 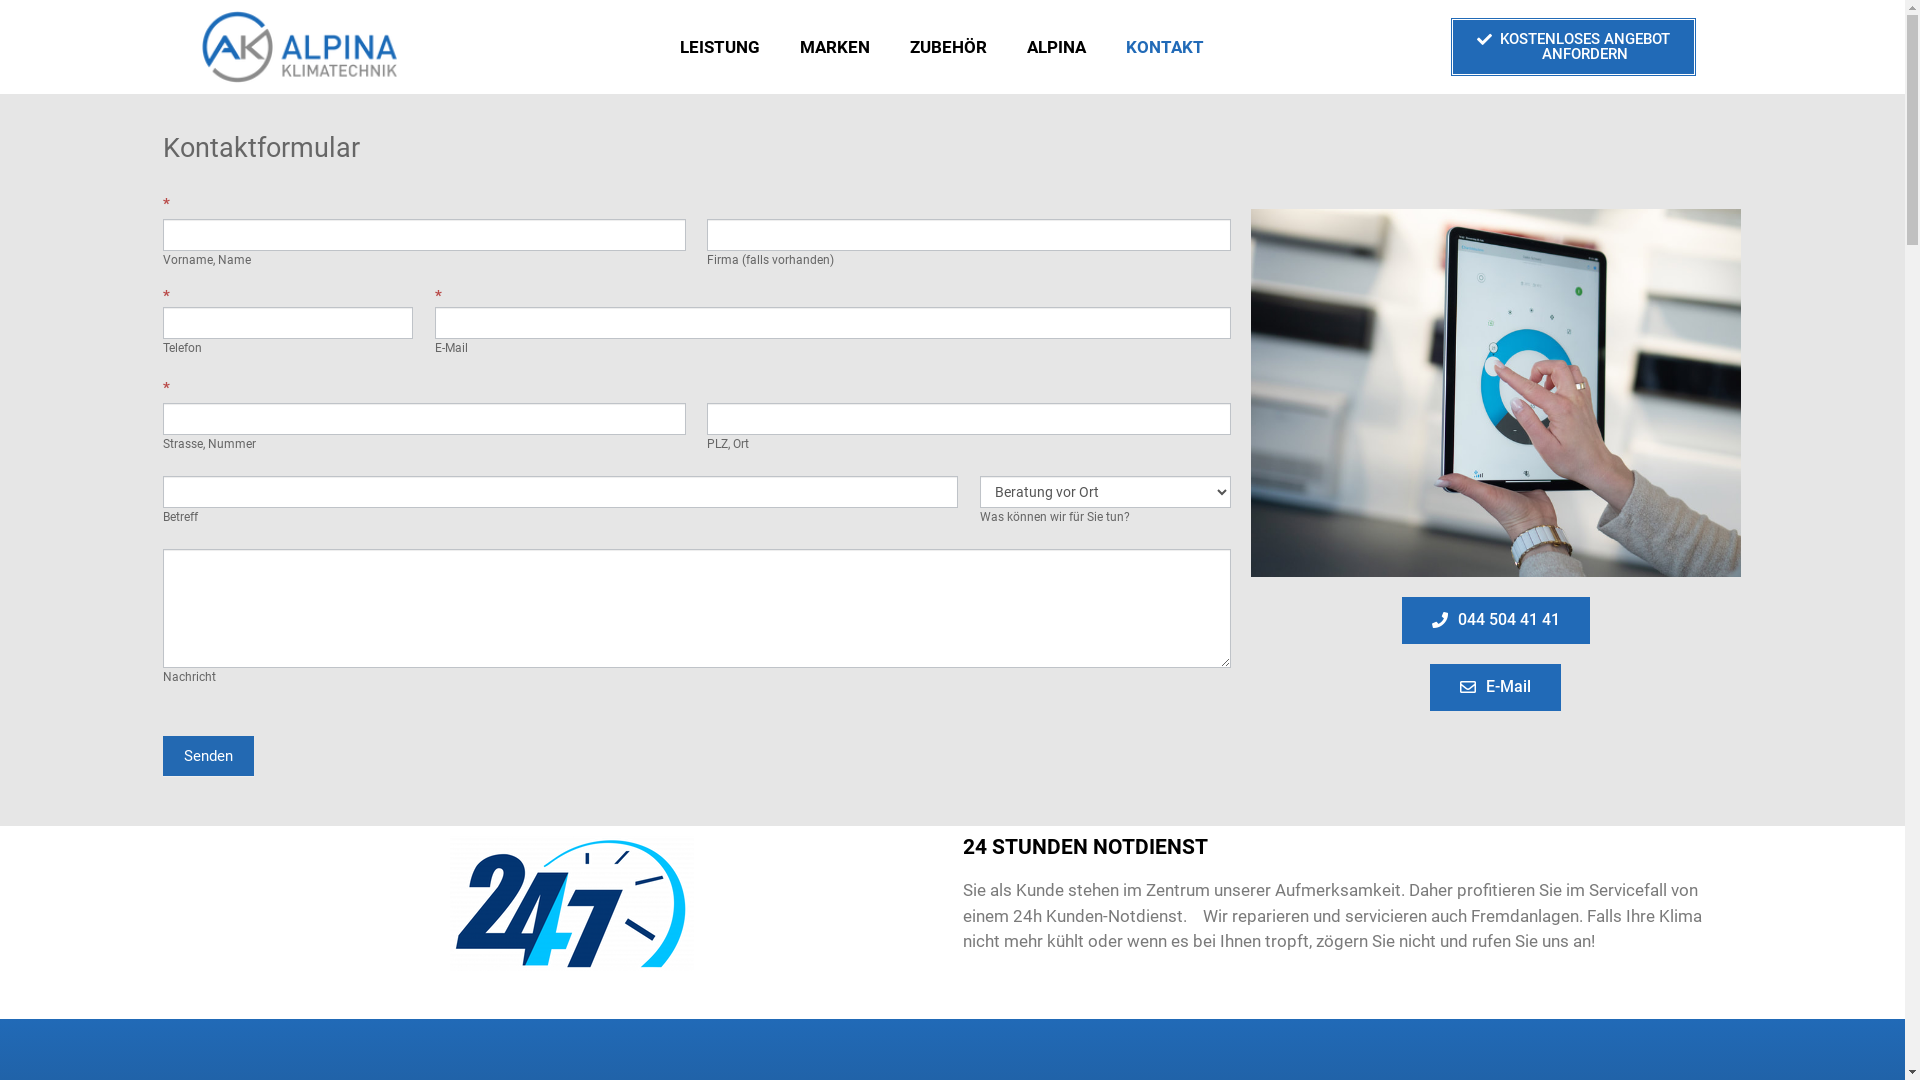 What do you see at coordinates (1574, 47) in the screenshot?
I see `KOSTENLOSES ANGEBOT
ANFORDERN` at bounding box center [1574, 47].